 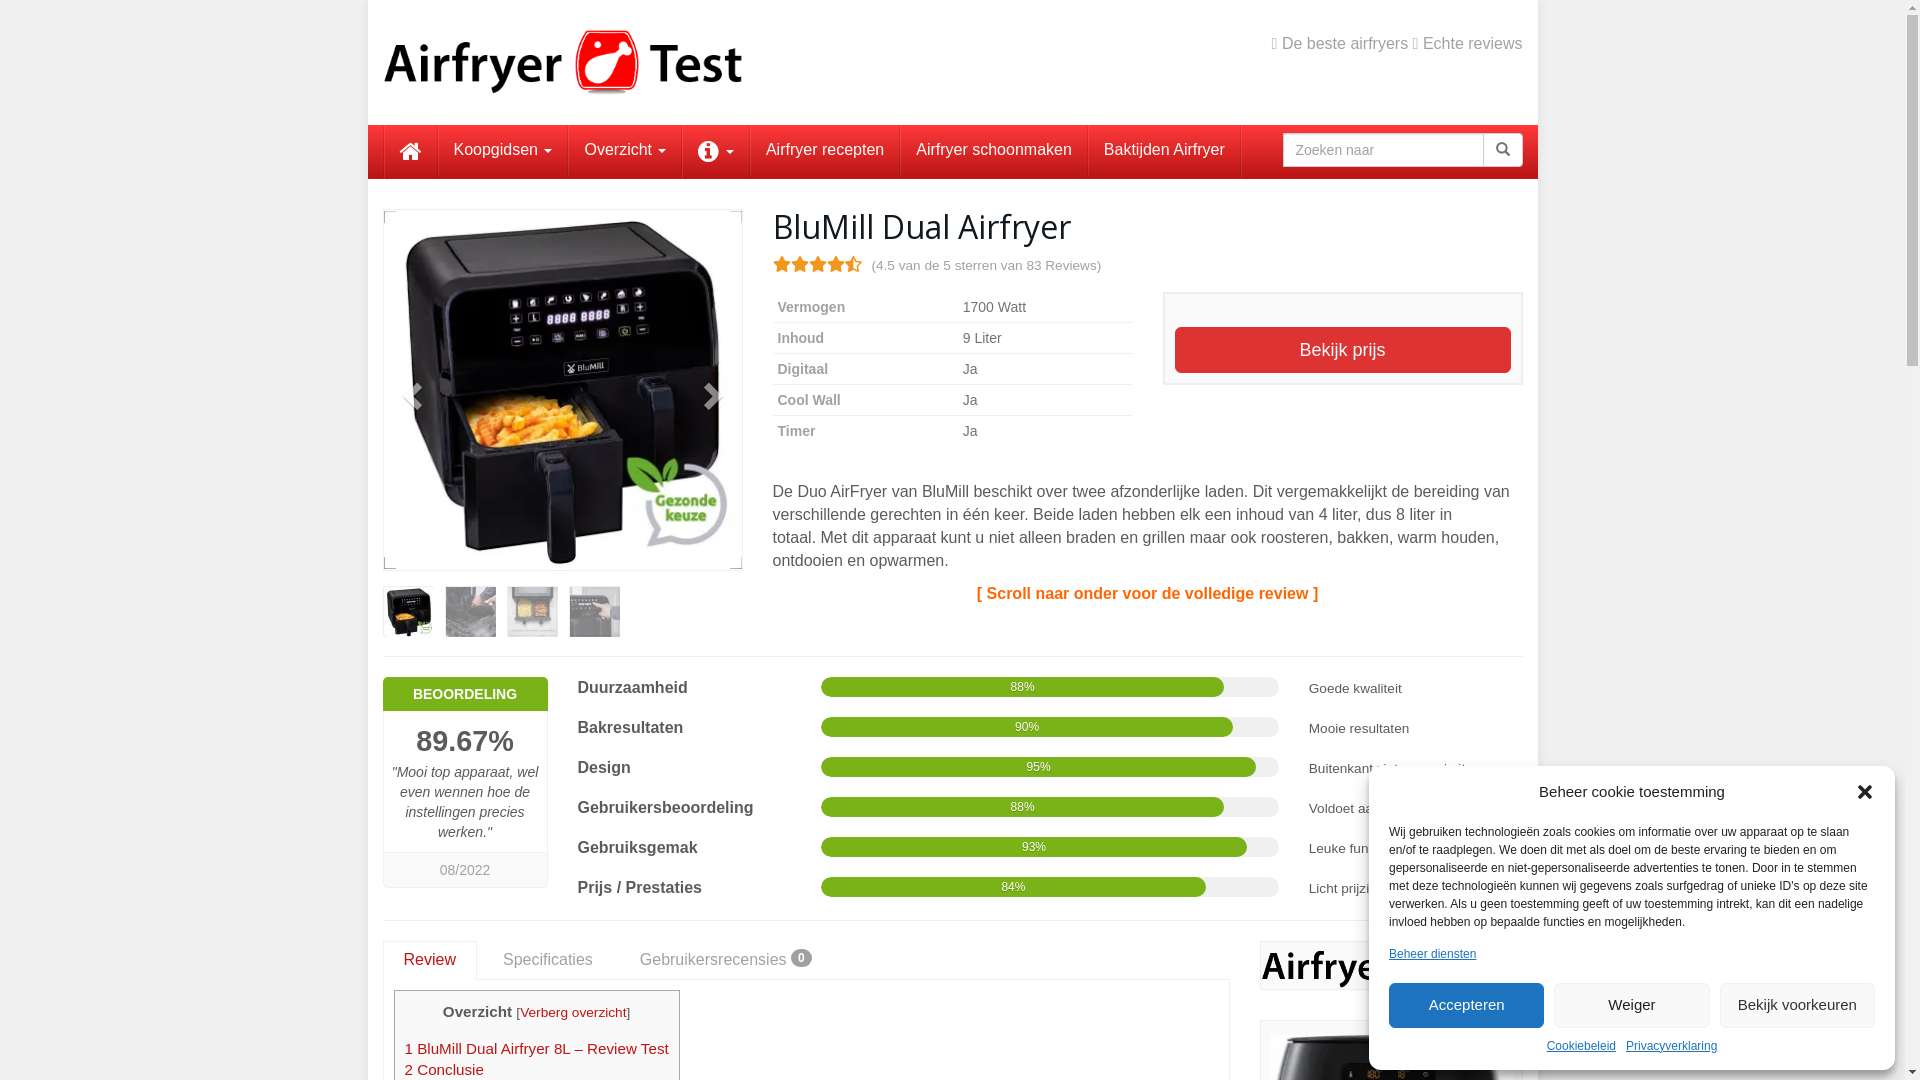 What do you see at coordinates (1432, 954) in the screenshot?
I see `Beheer diensten` at bounding box center [1432, 954].